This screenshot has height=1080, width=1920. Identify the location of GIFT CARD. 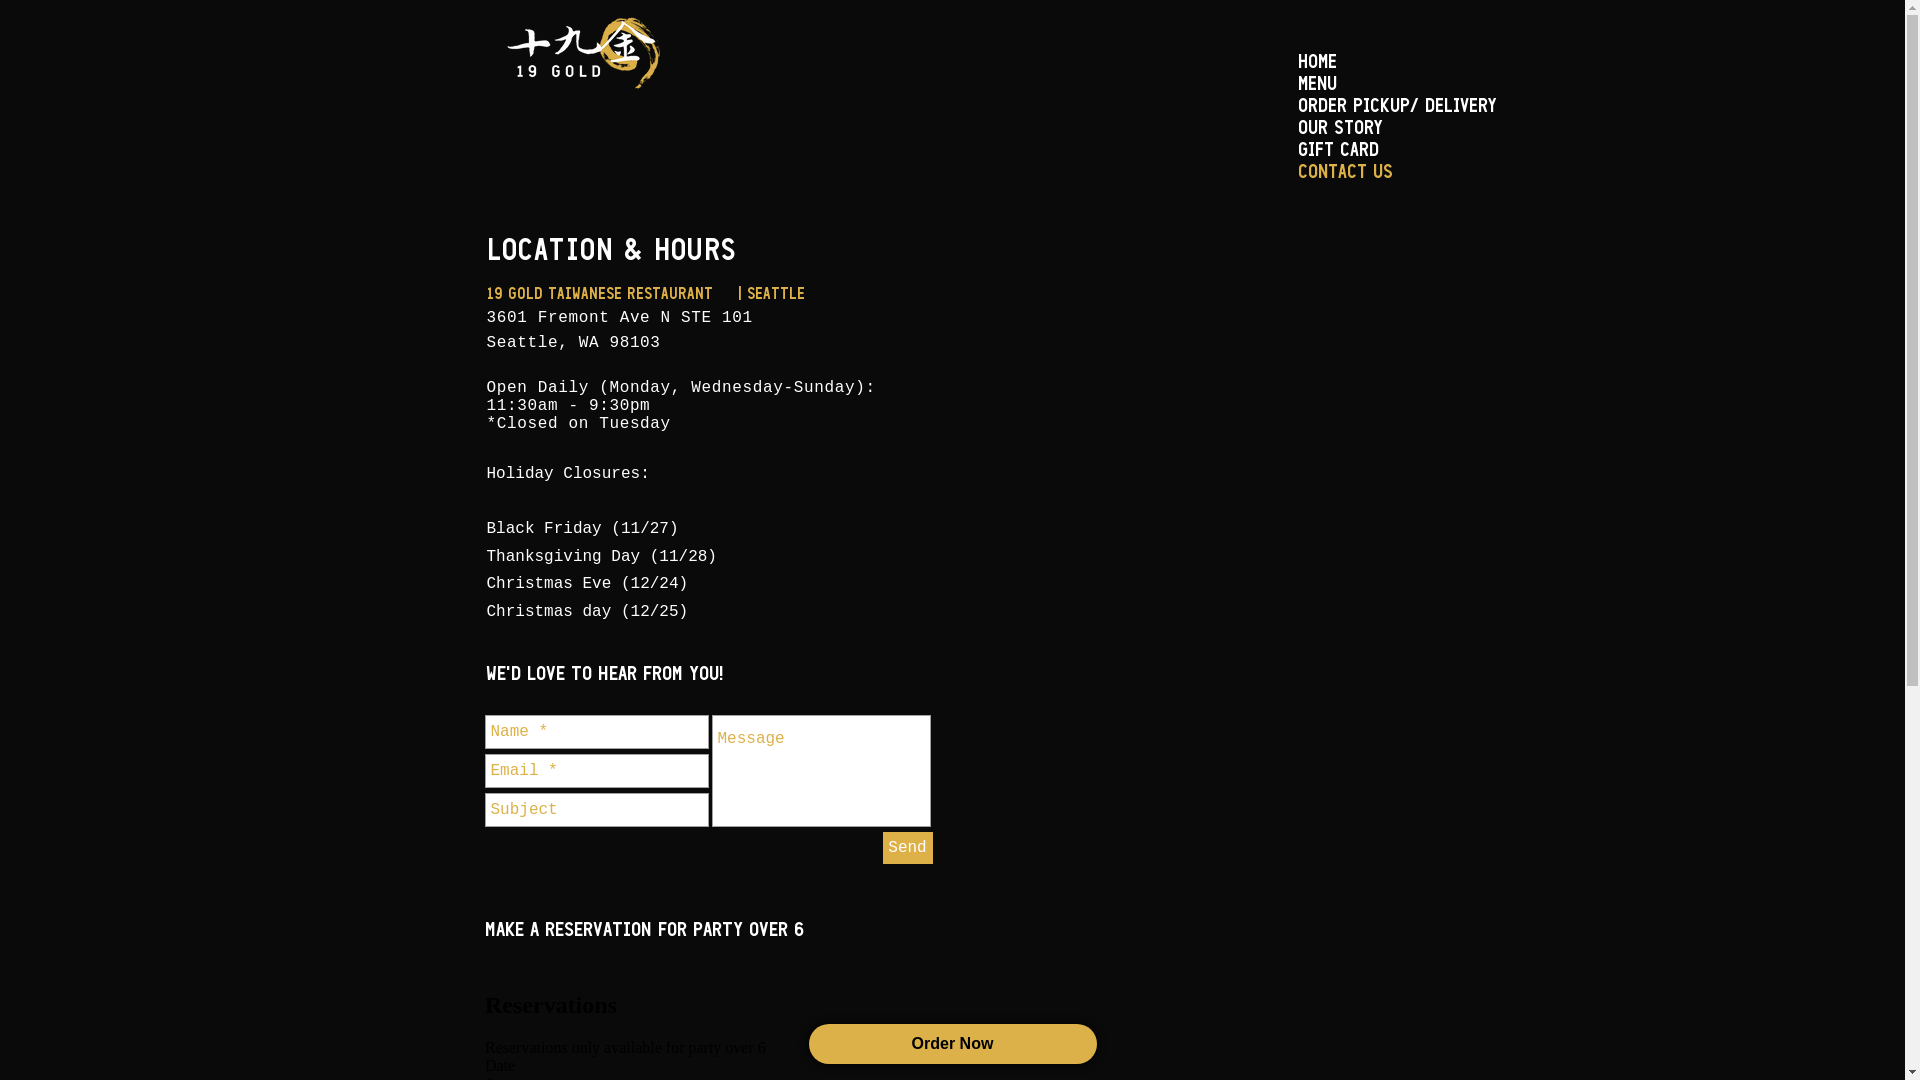
(1398, 151).